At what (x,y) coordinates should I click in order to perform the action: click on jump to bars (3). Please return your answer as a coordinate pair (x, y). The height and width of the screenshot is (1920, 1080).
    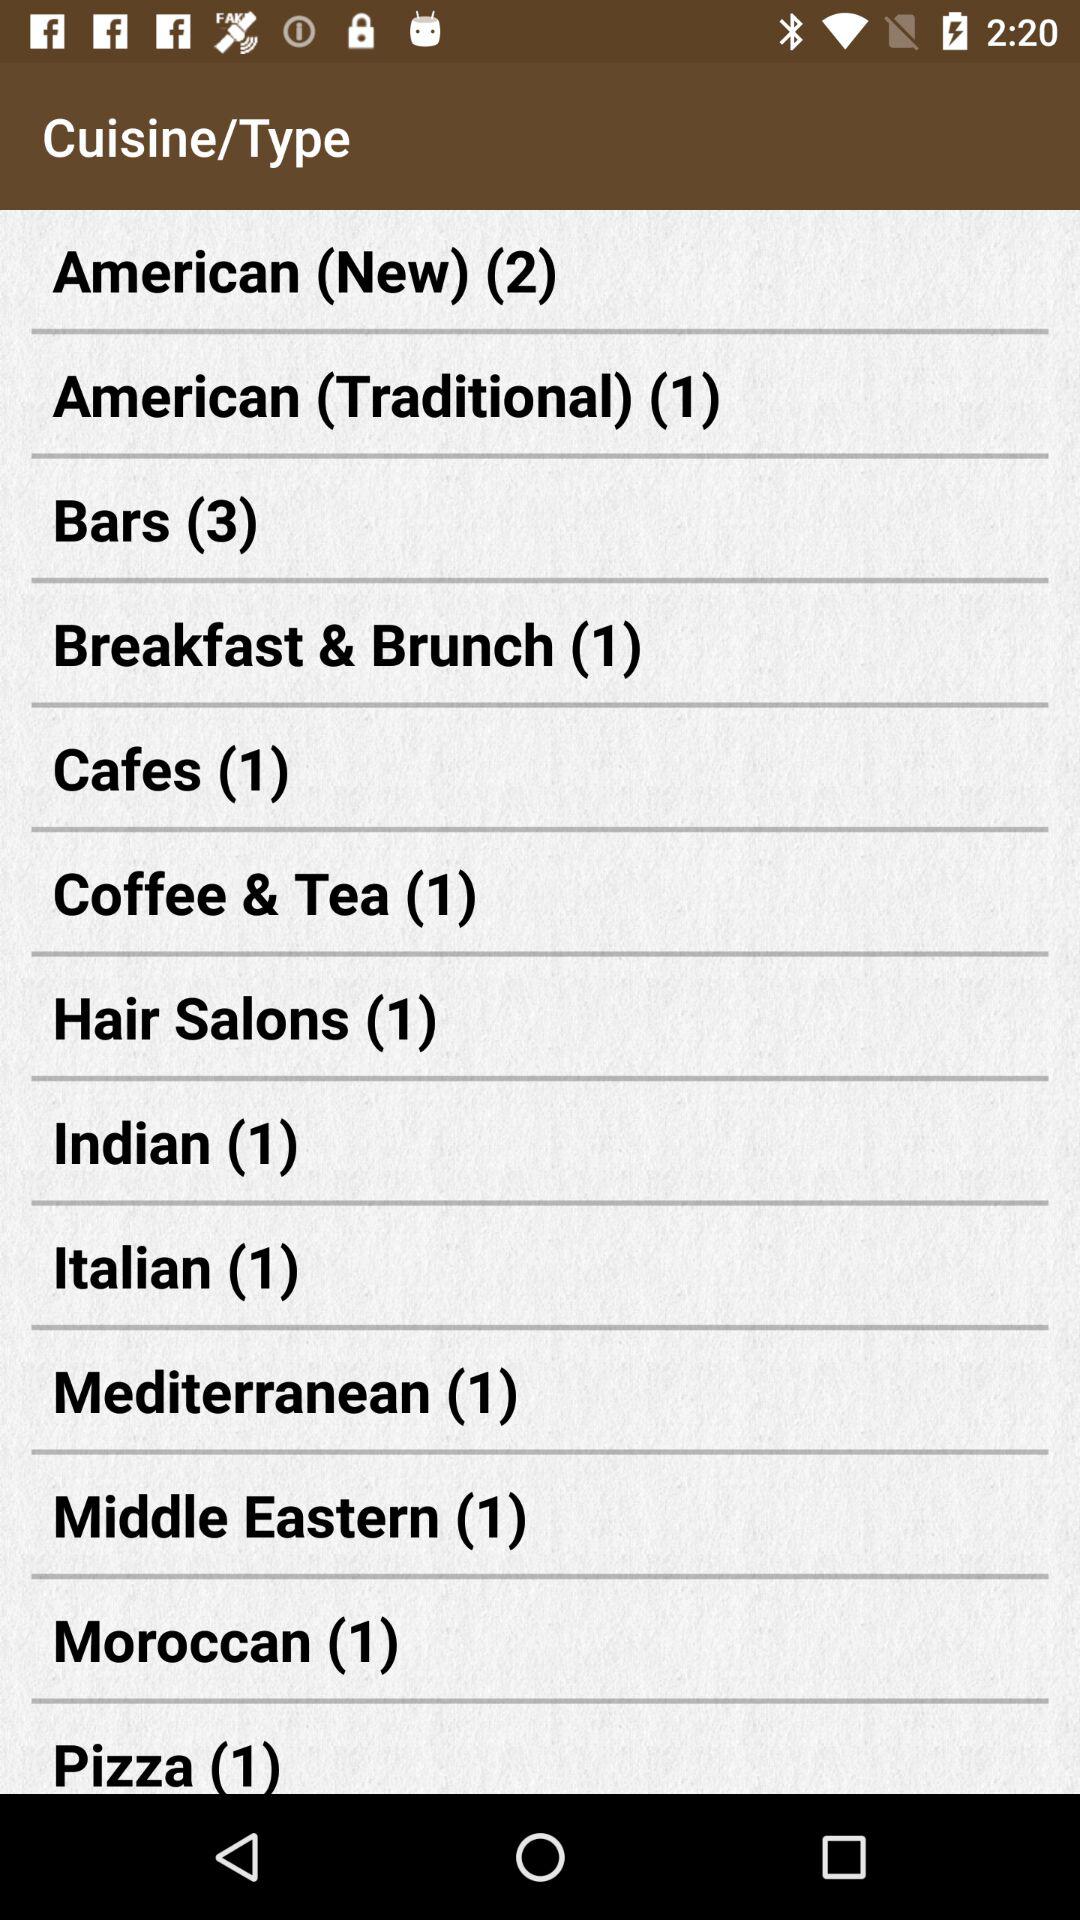
    Looking at the image, I should click on (540, 518).